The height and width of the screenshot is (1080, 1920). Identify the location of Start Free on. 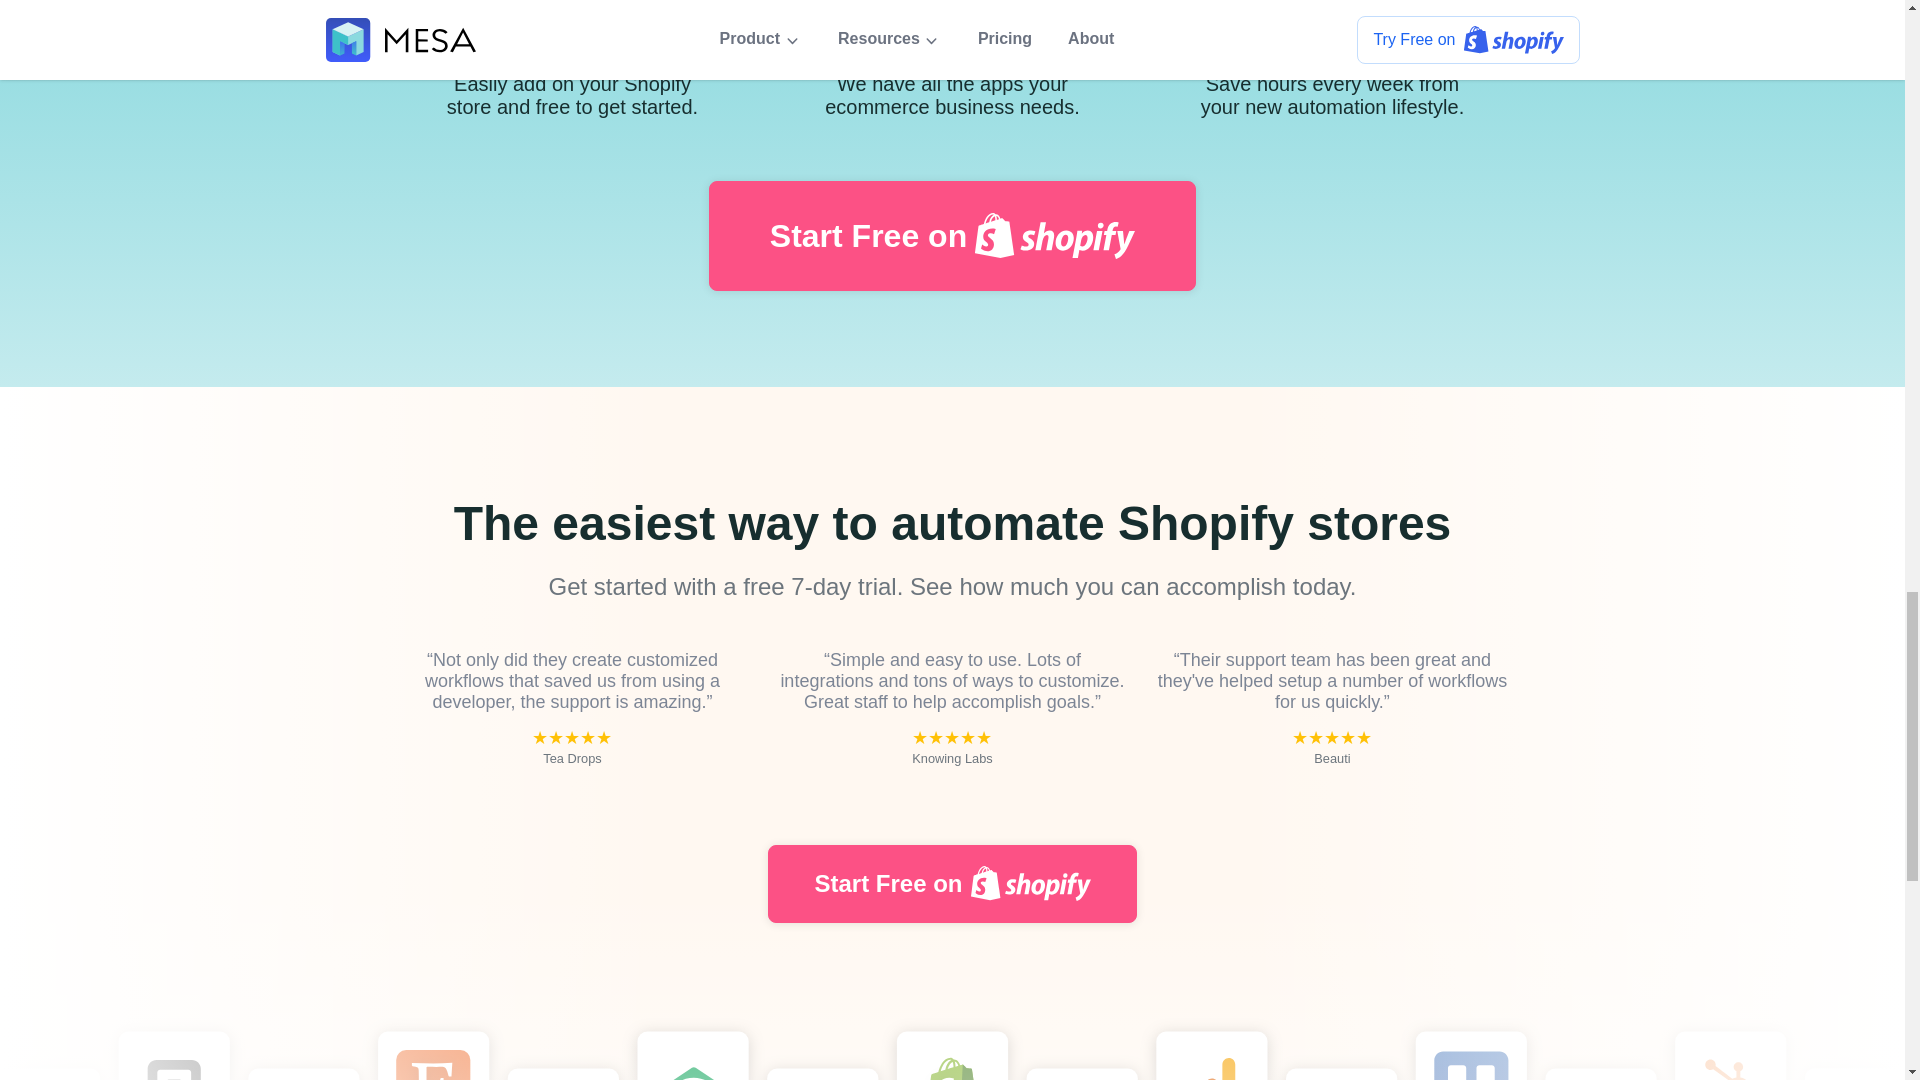
(952, 884).